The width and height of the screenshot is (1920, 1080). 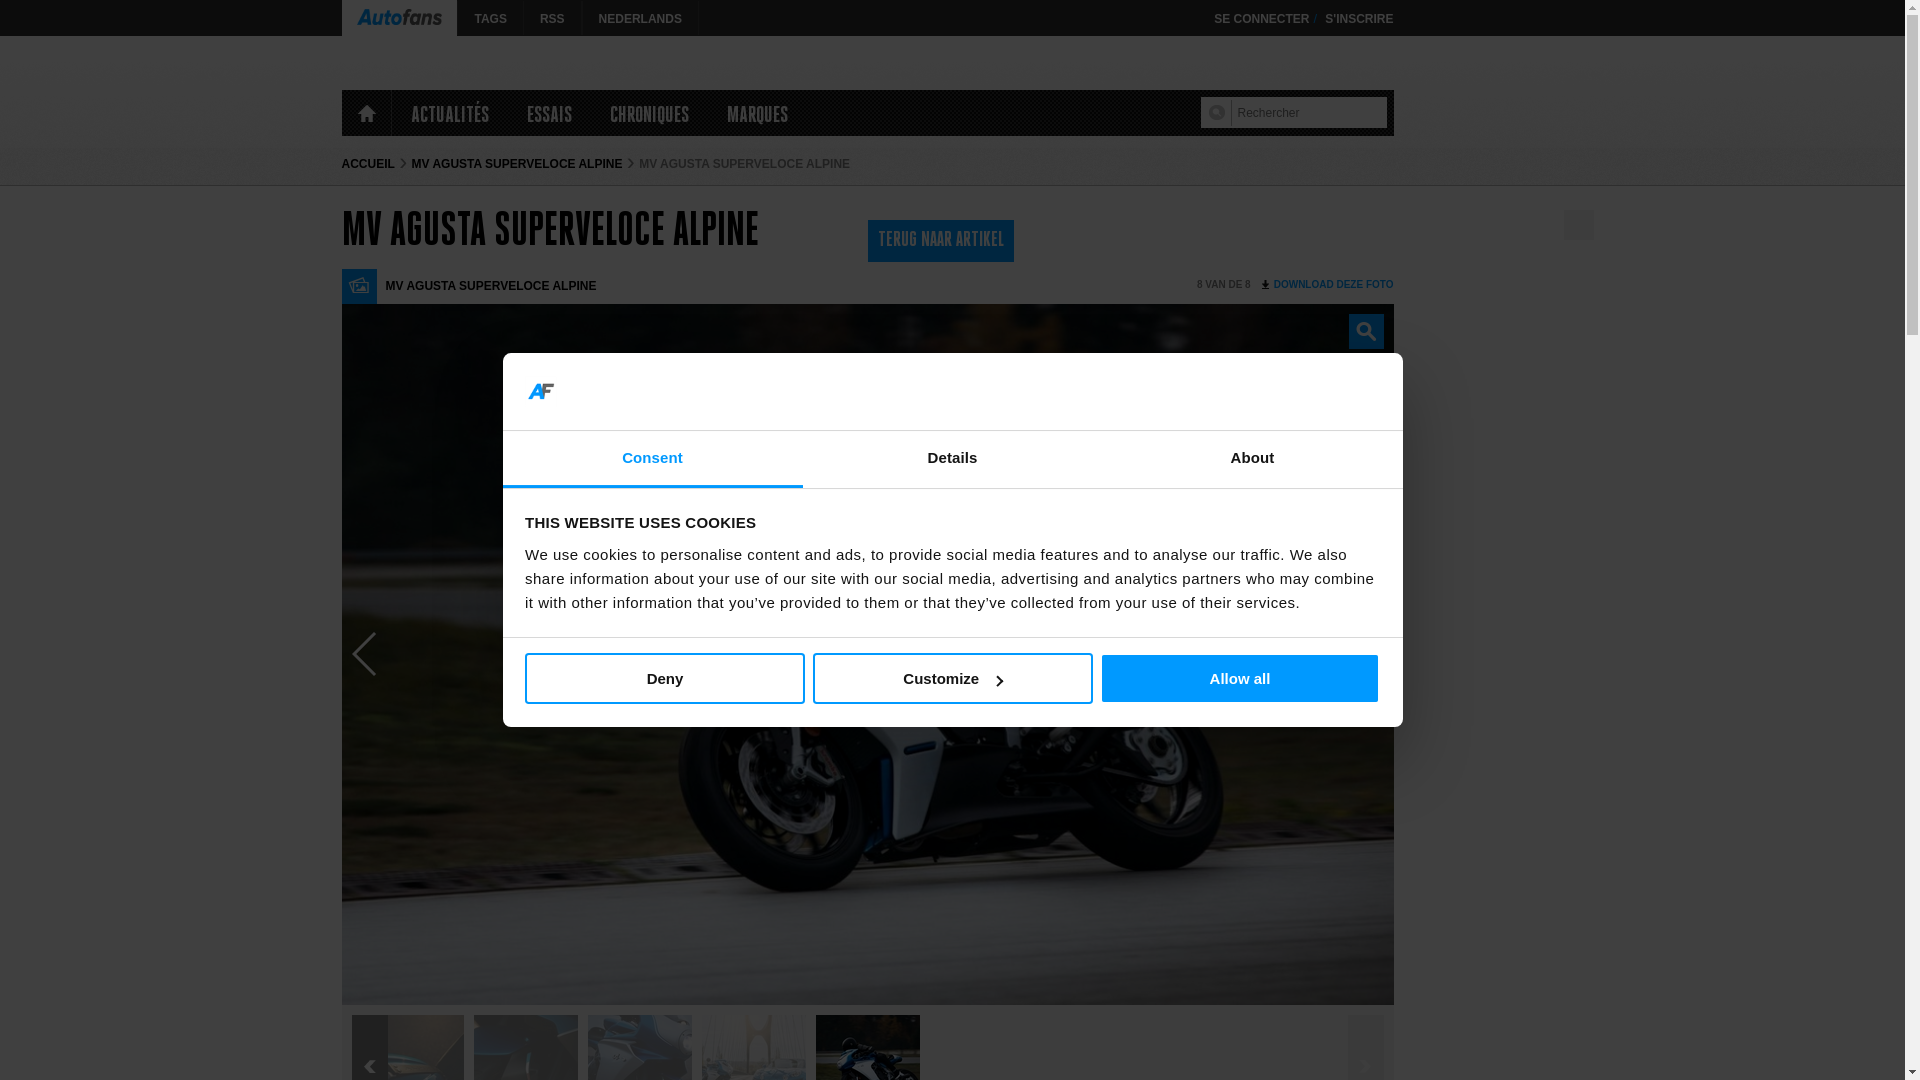 What do you see at coordinates (1359, 19) in the screenshot?
I see `S'INSCRIRE` at bounding box center [1359, 19].